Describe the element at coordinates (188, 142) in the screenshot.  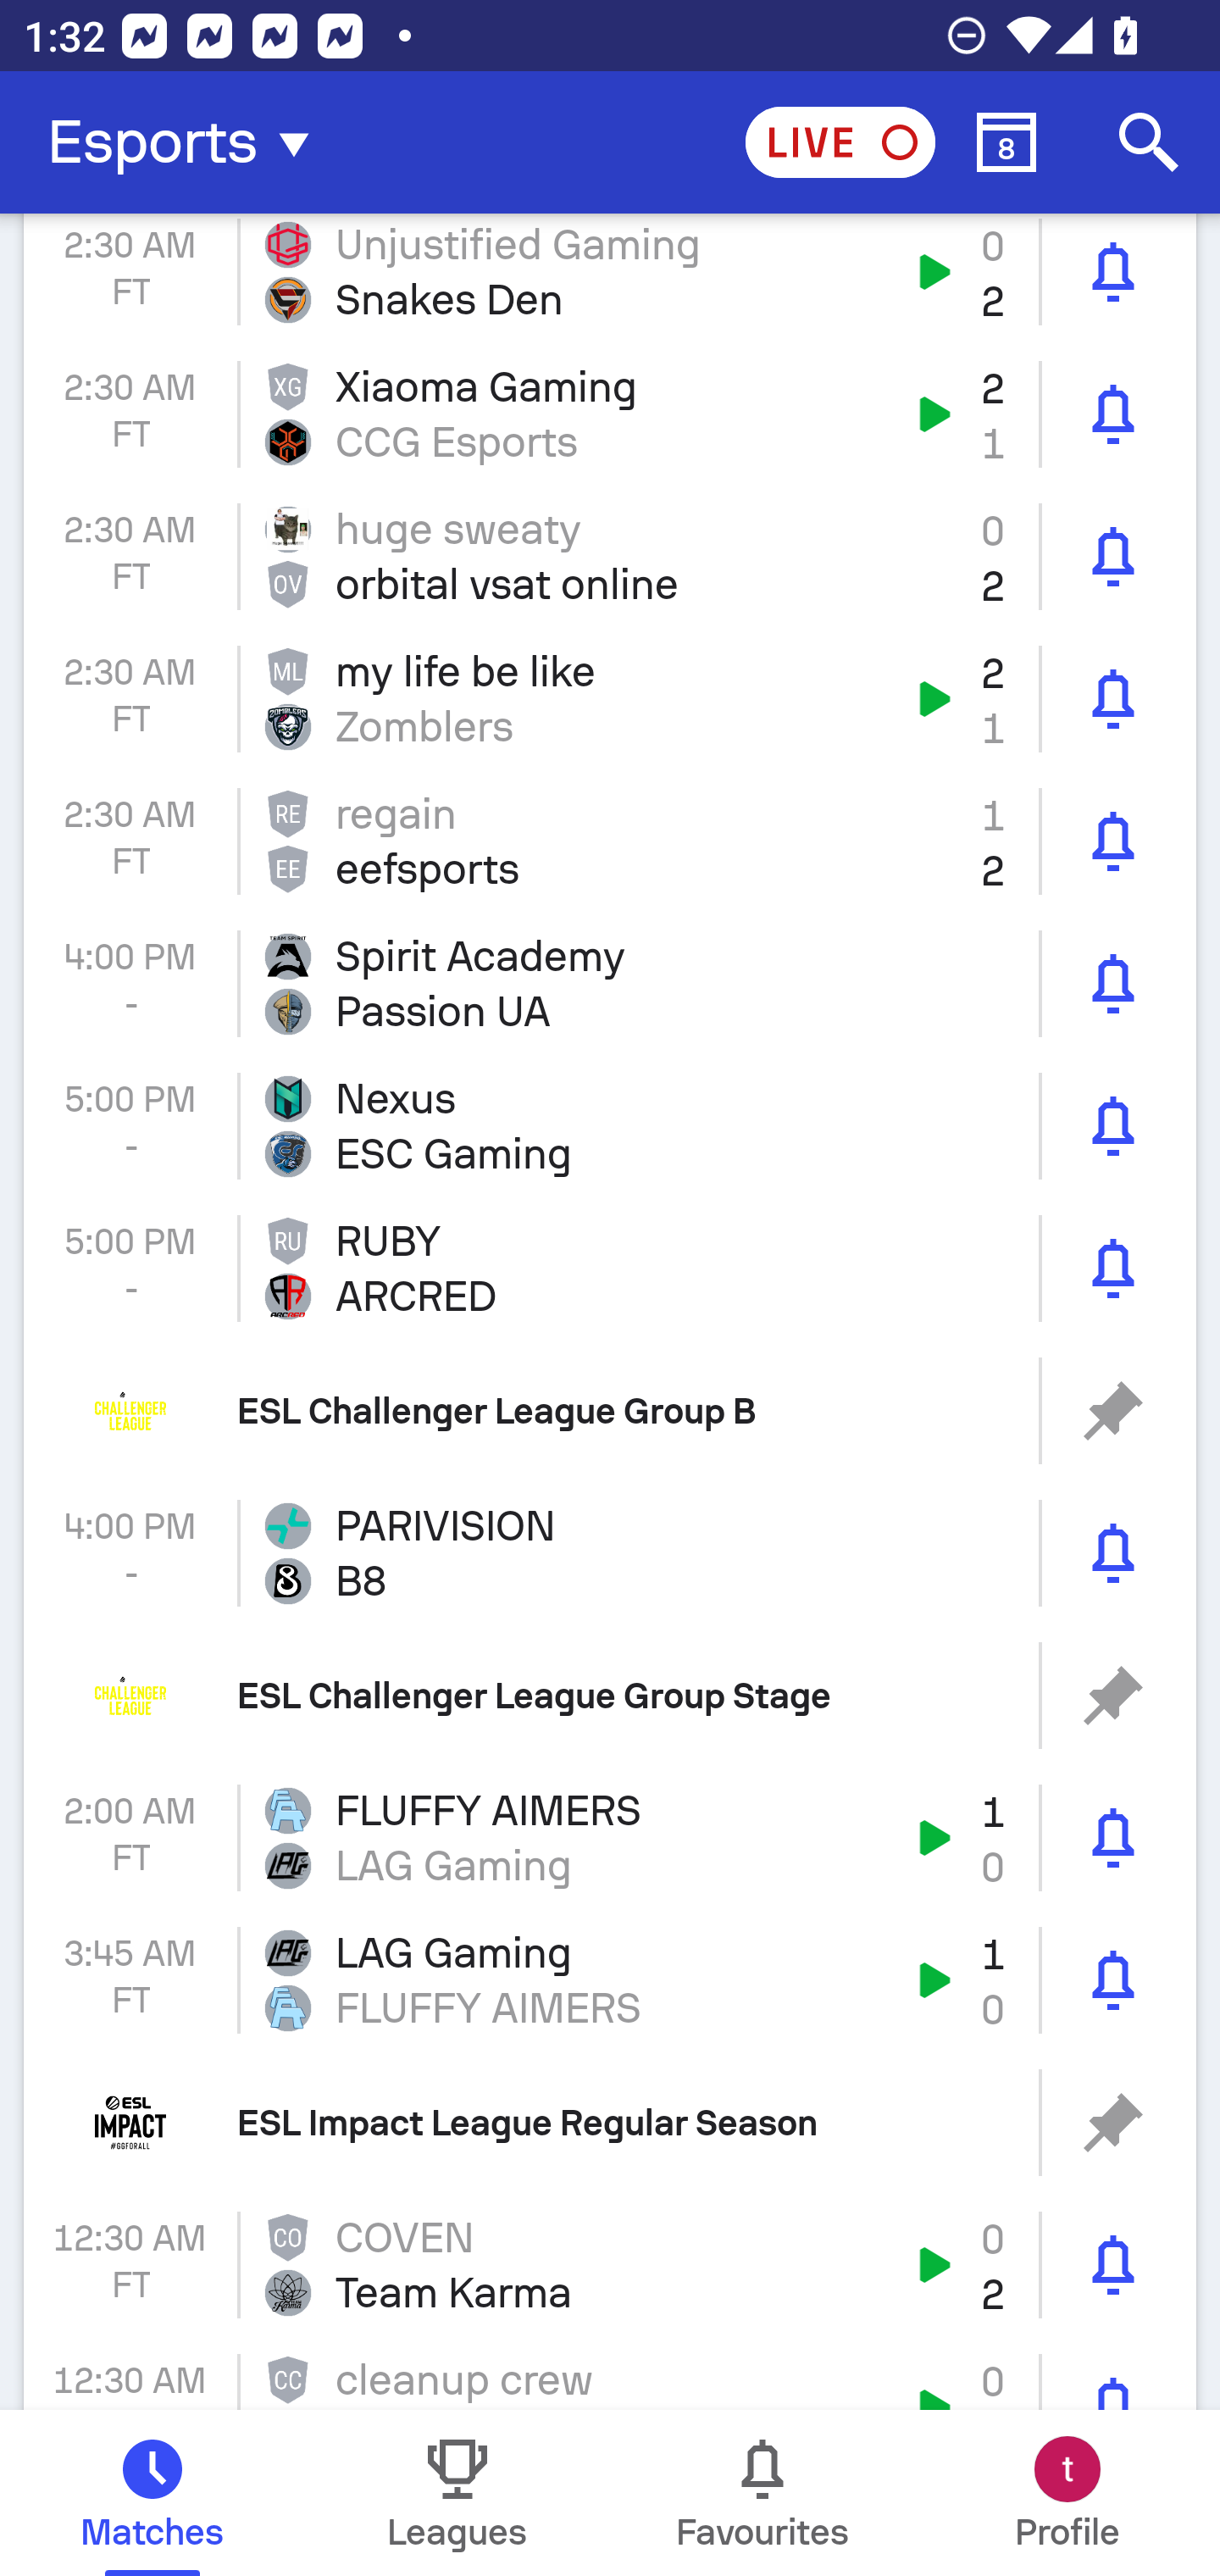
I see `Esports` at that location.